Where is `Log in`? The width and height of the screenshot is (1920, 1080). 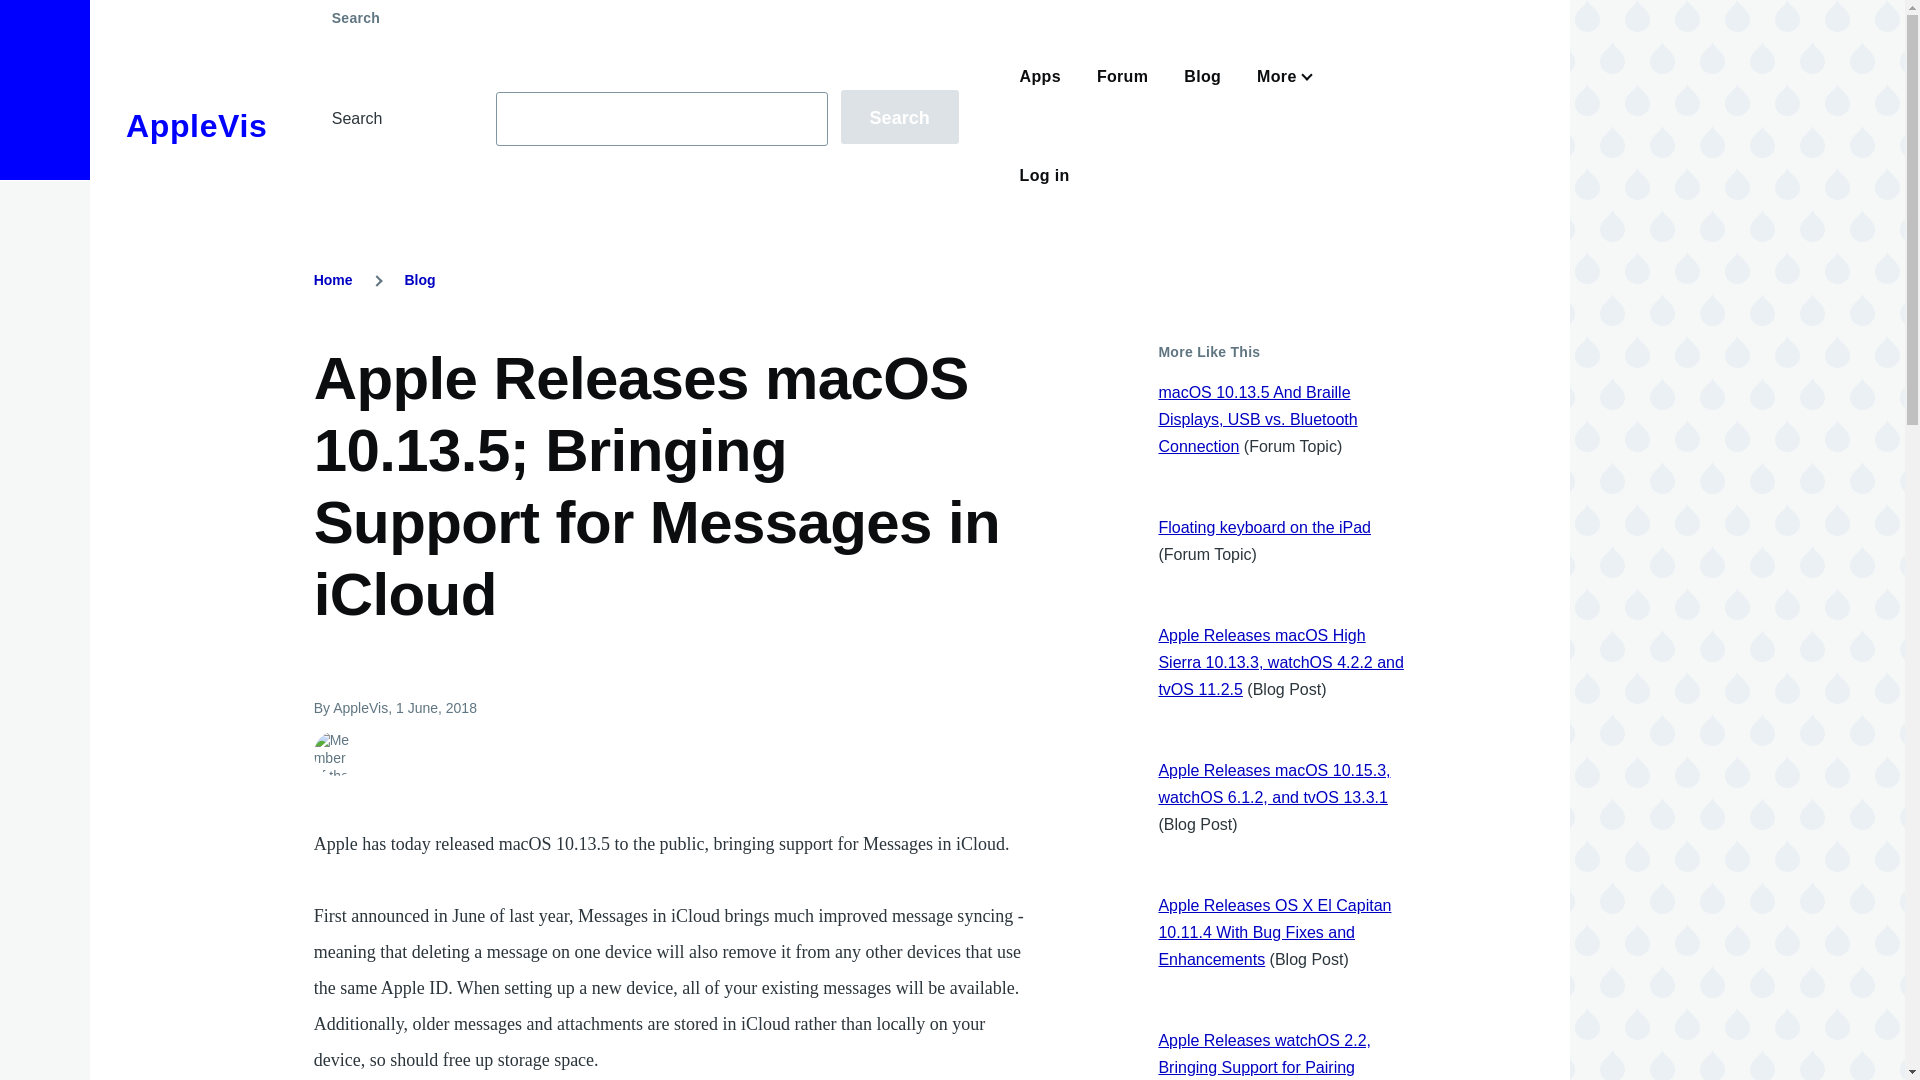 Log in is located at coordinates (1044, 175).